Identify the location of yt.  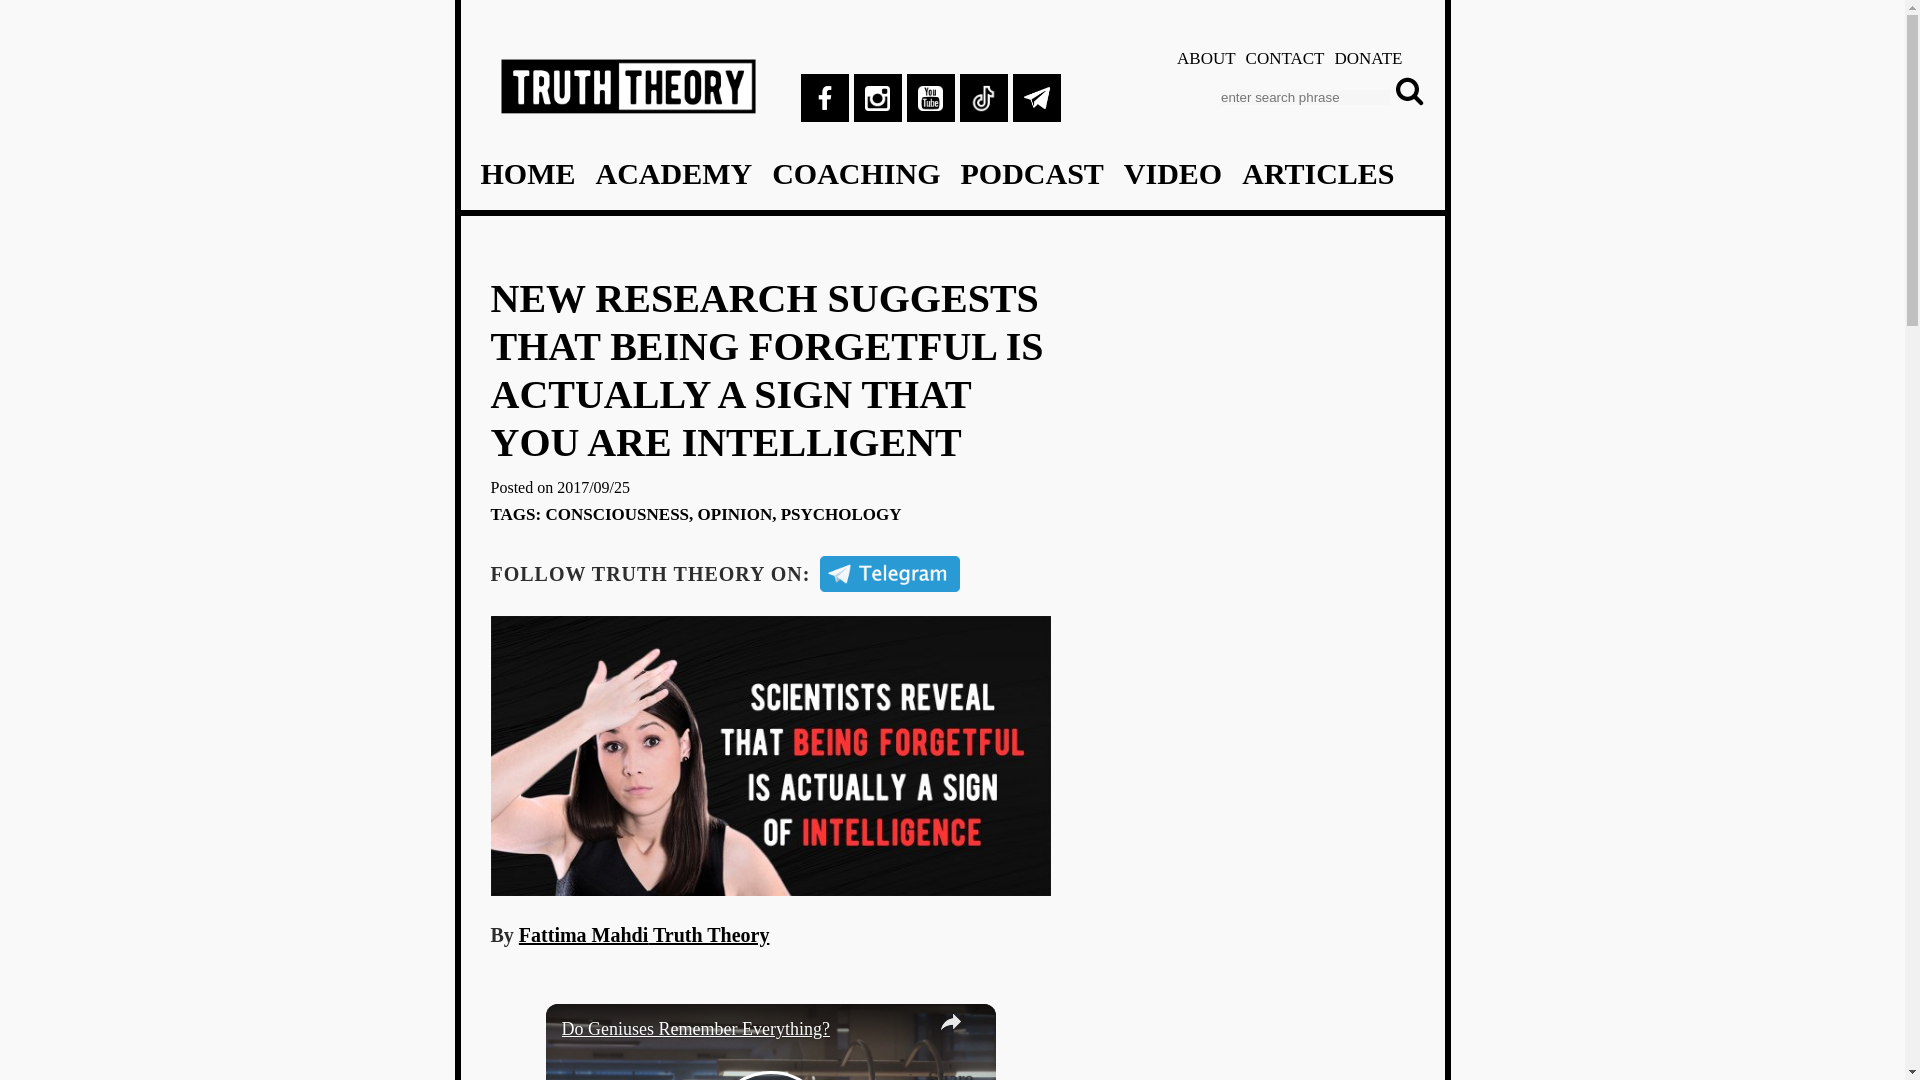
(930, 98).